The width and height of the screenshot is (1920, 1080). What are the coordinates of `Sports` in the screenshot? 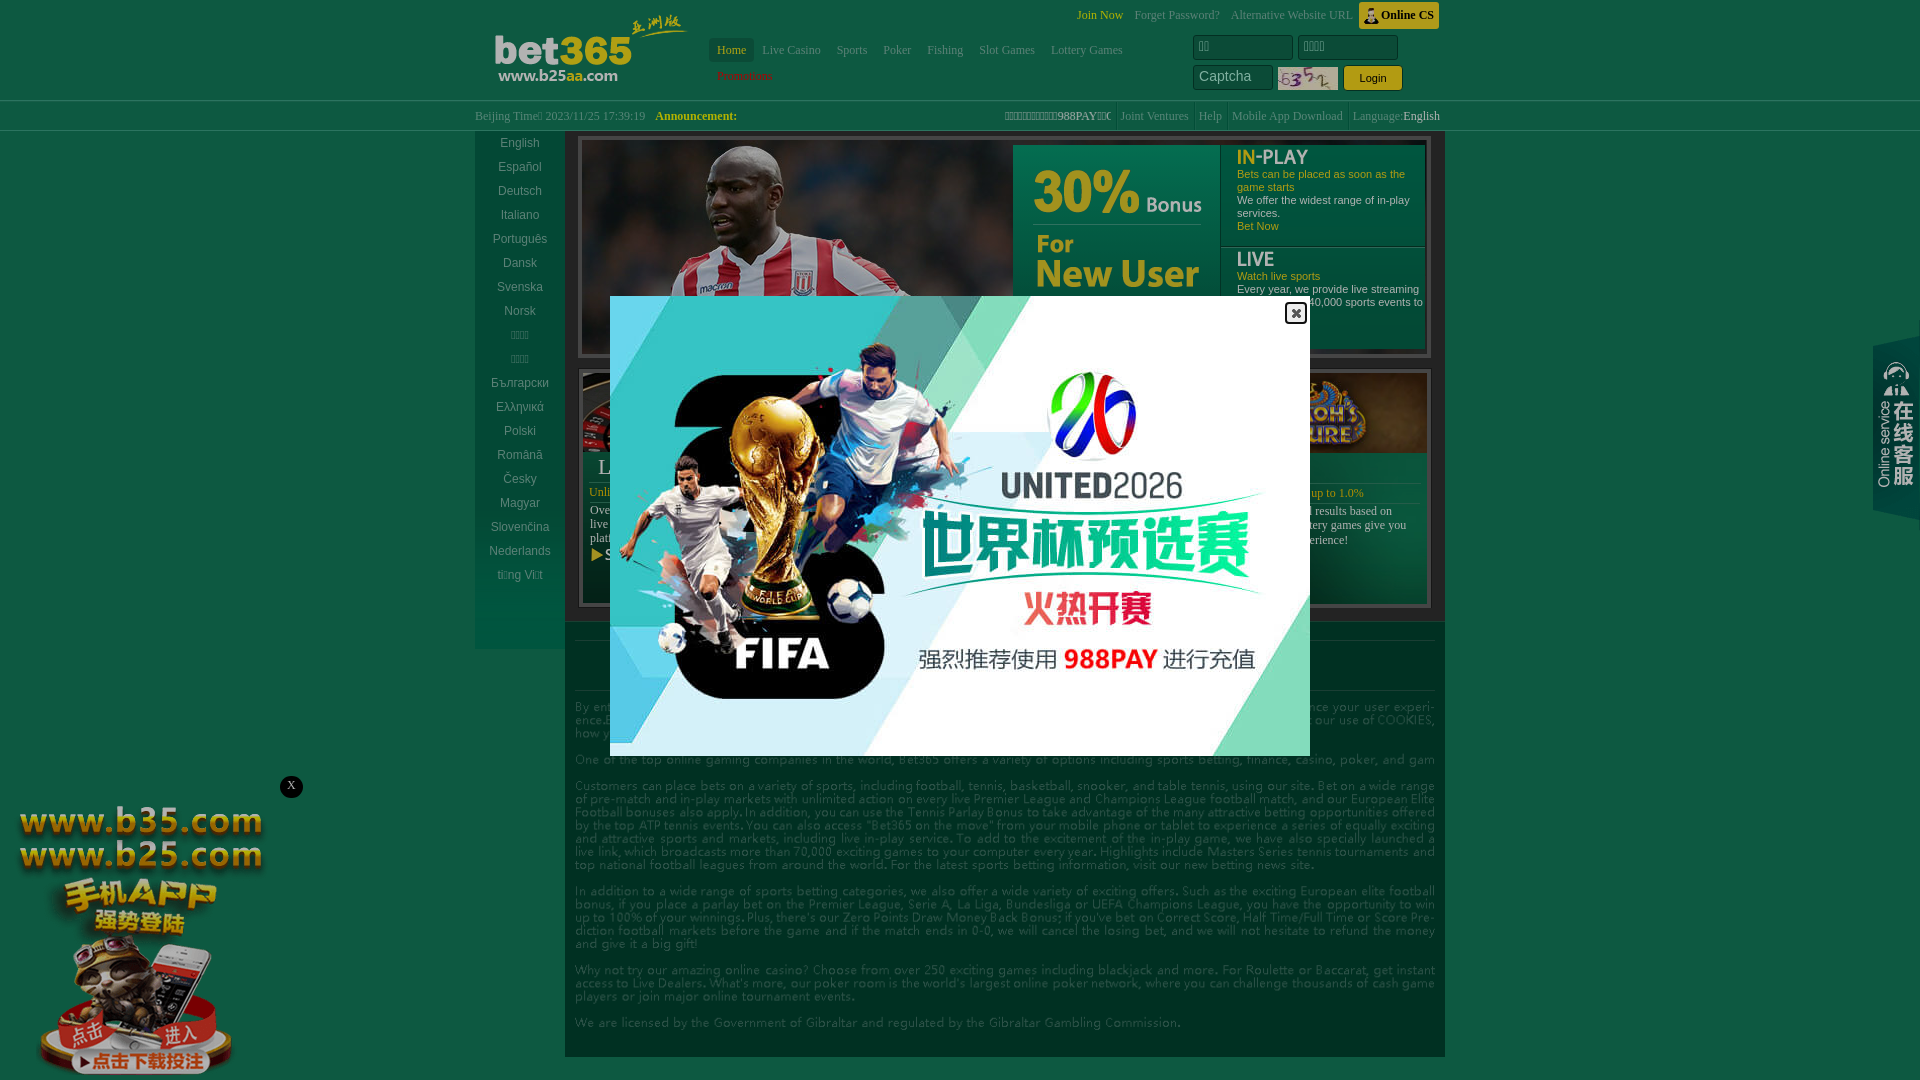 It's located at (852, 50).